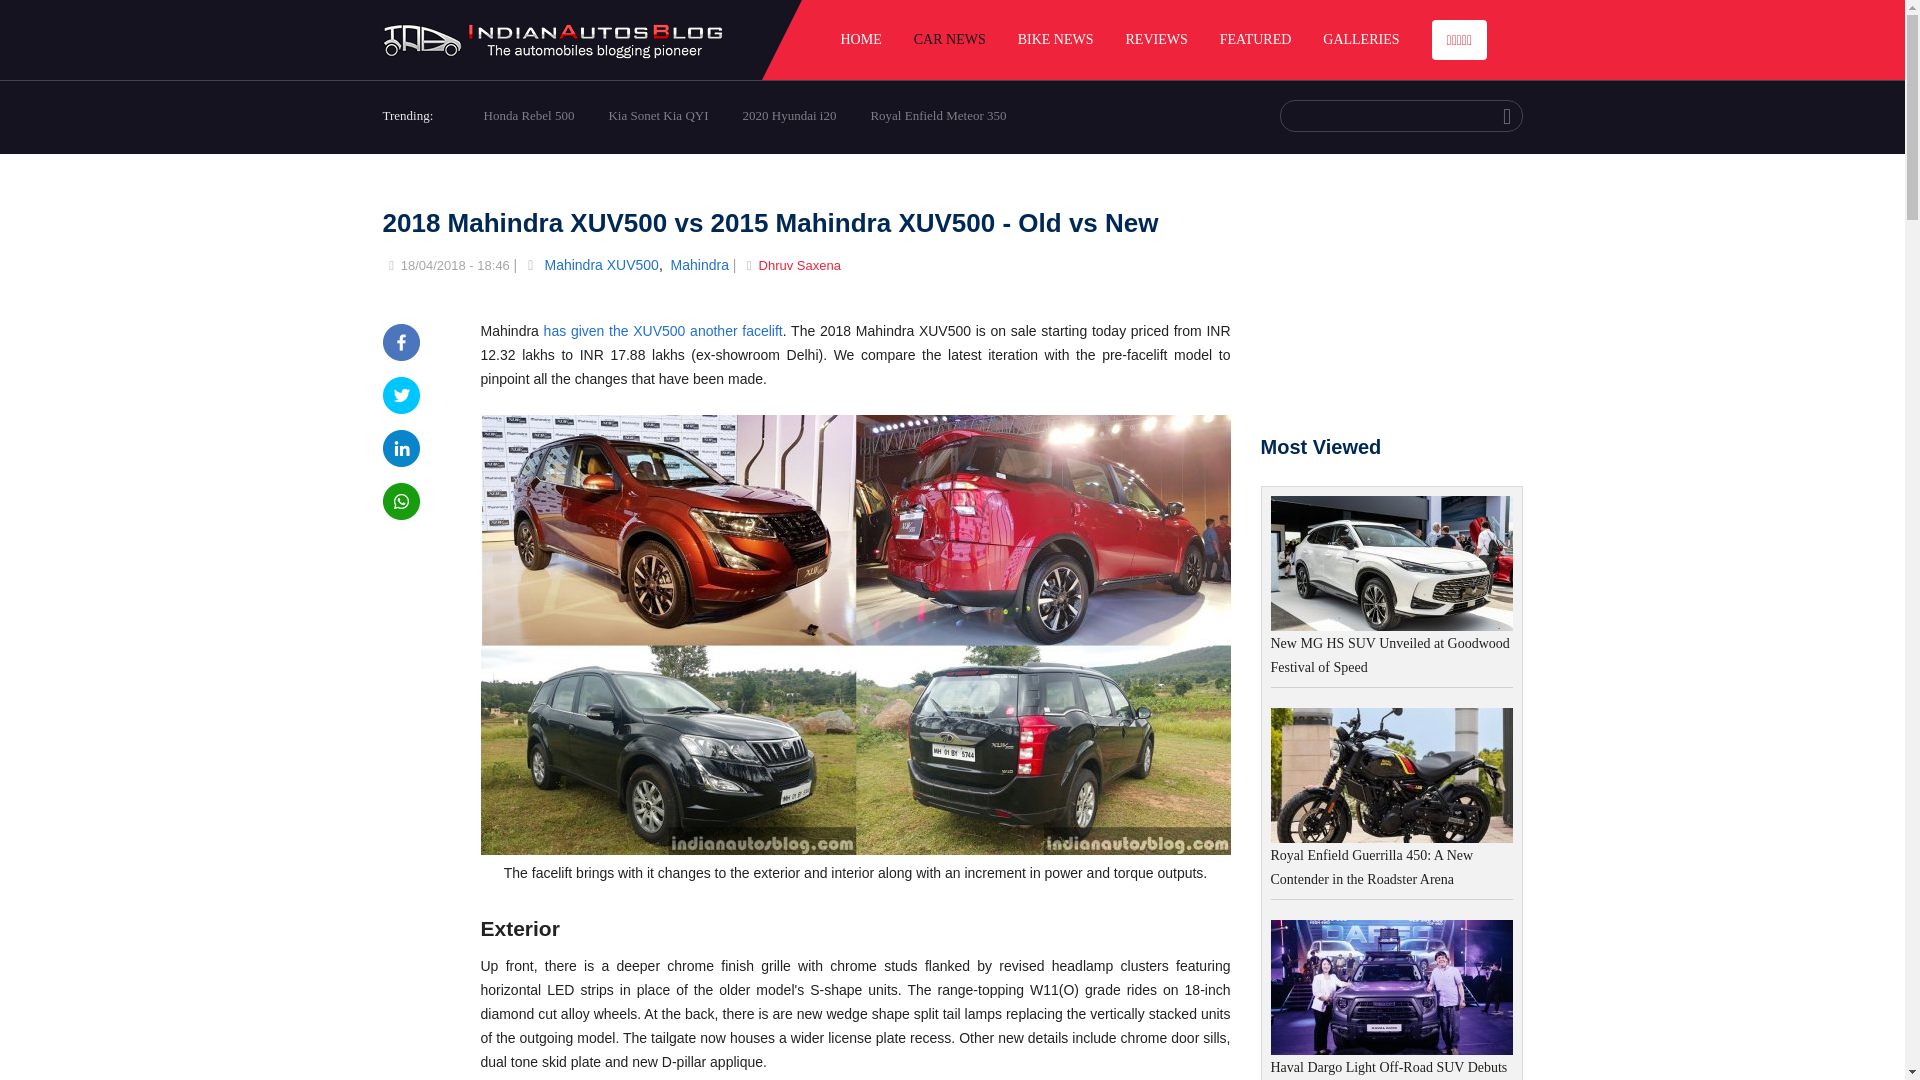  I want to click on HOME, so click(860, 40).